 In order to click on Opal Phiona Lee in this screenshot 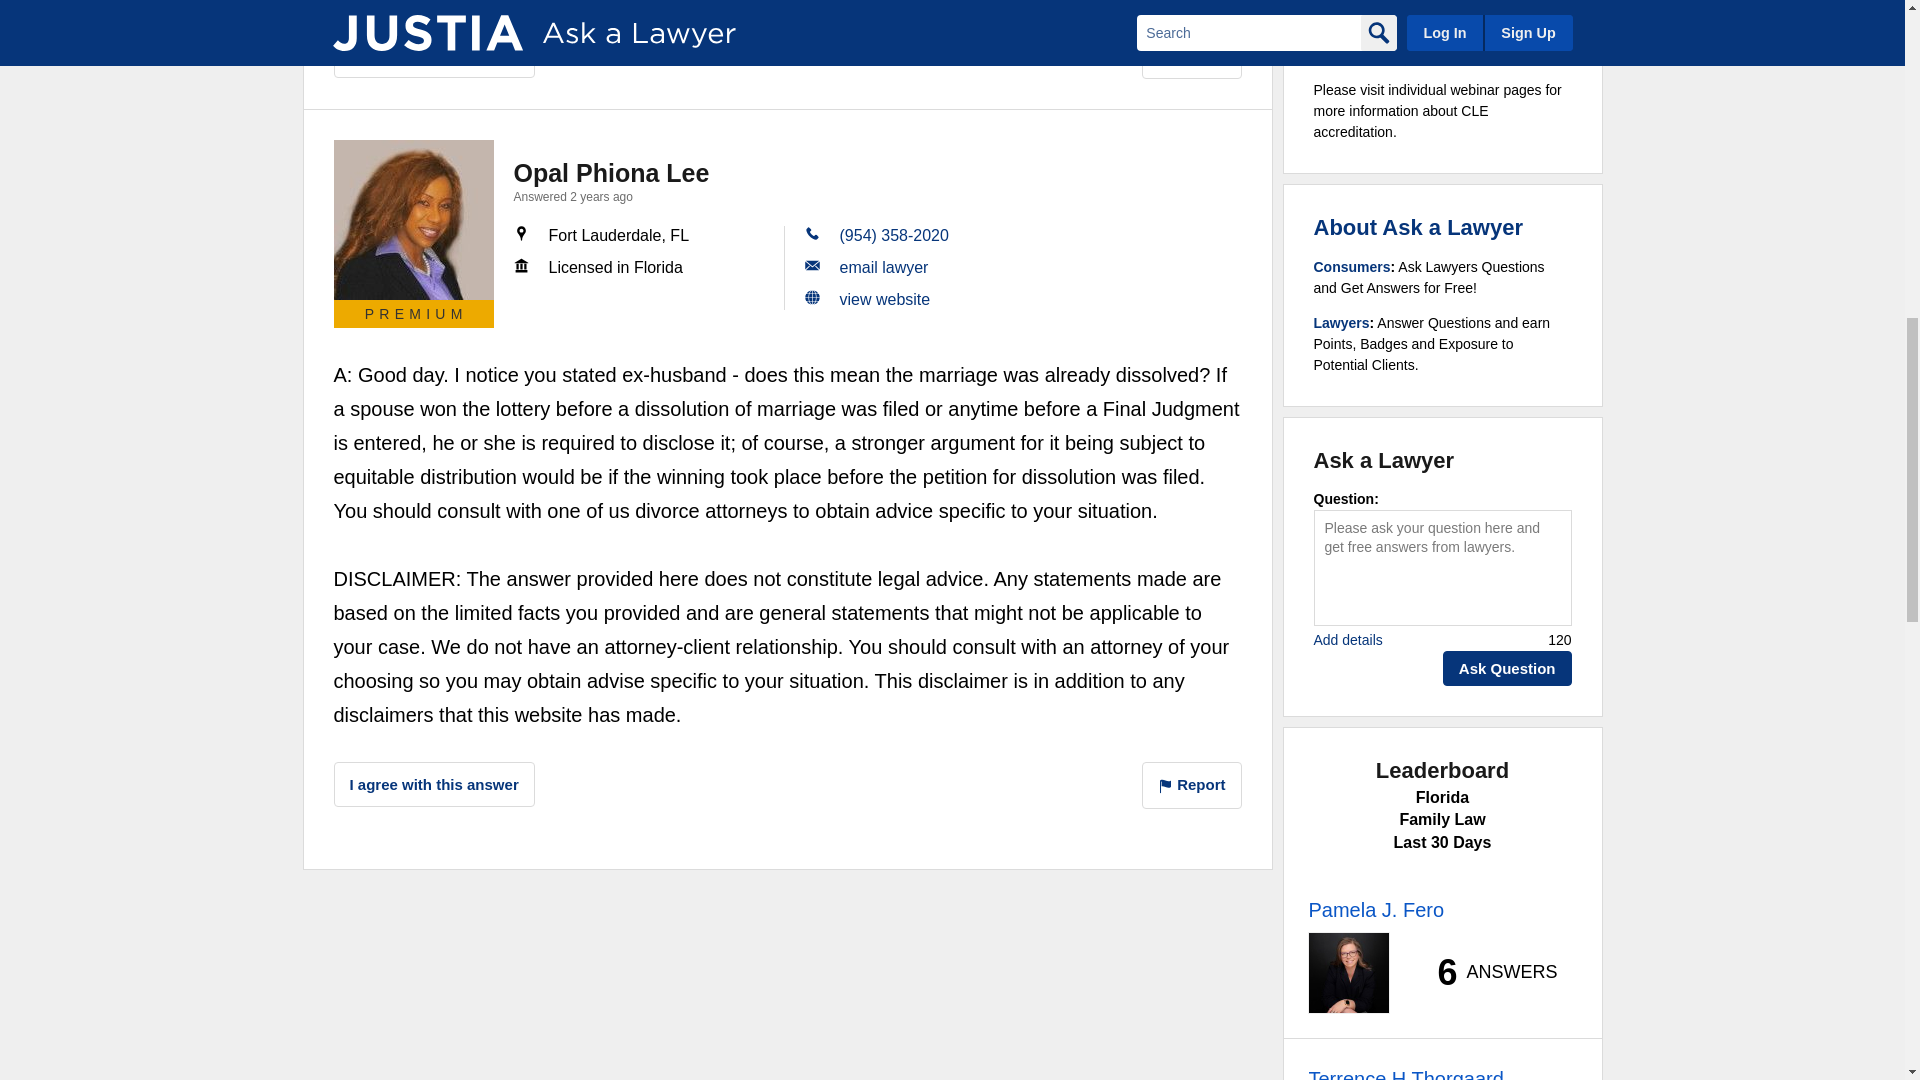, I will do `click(414, 220)`.